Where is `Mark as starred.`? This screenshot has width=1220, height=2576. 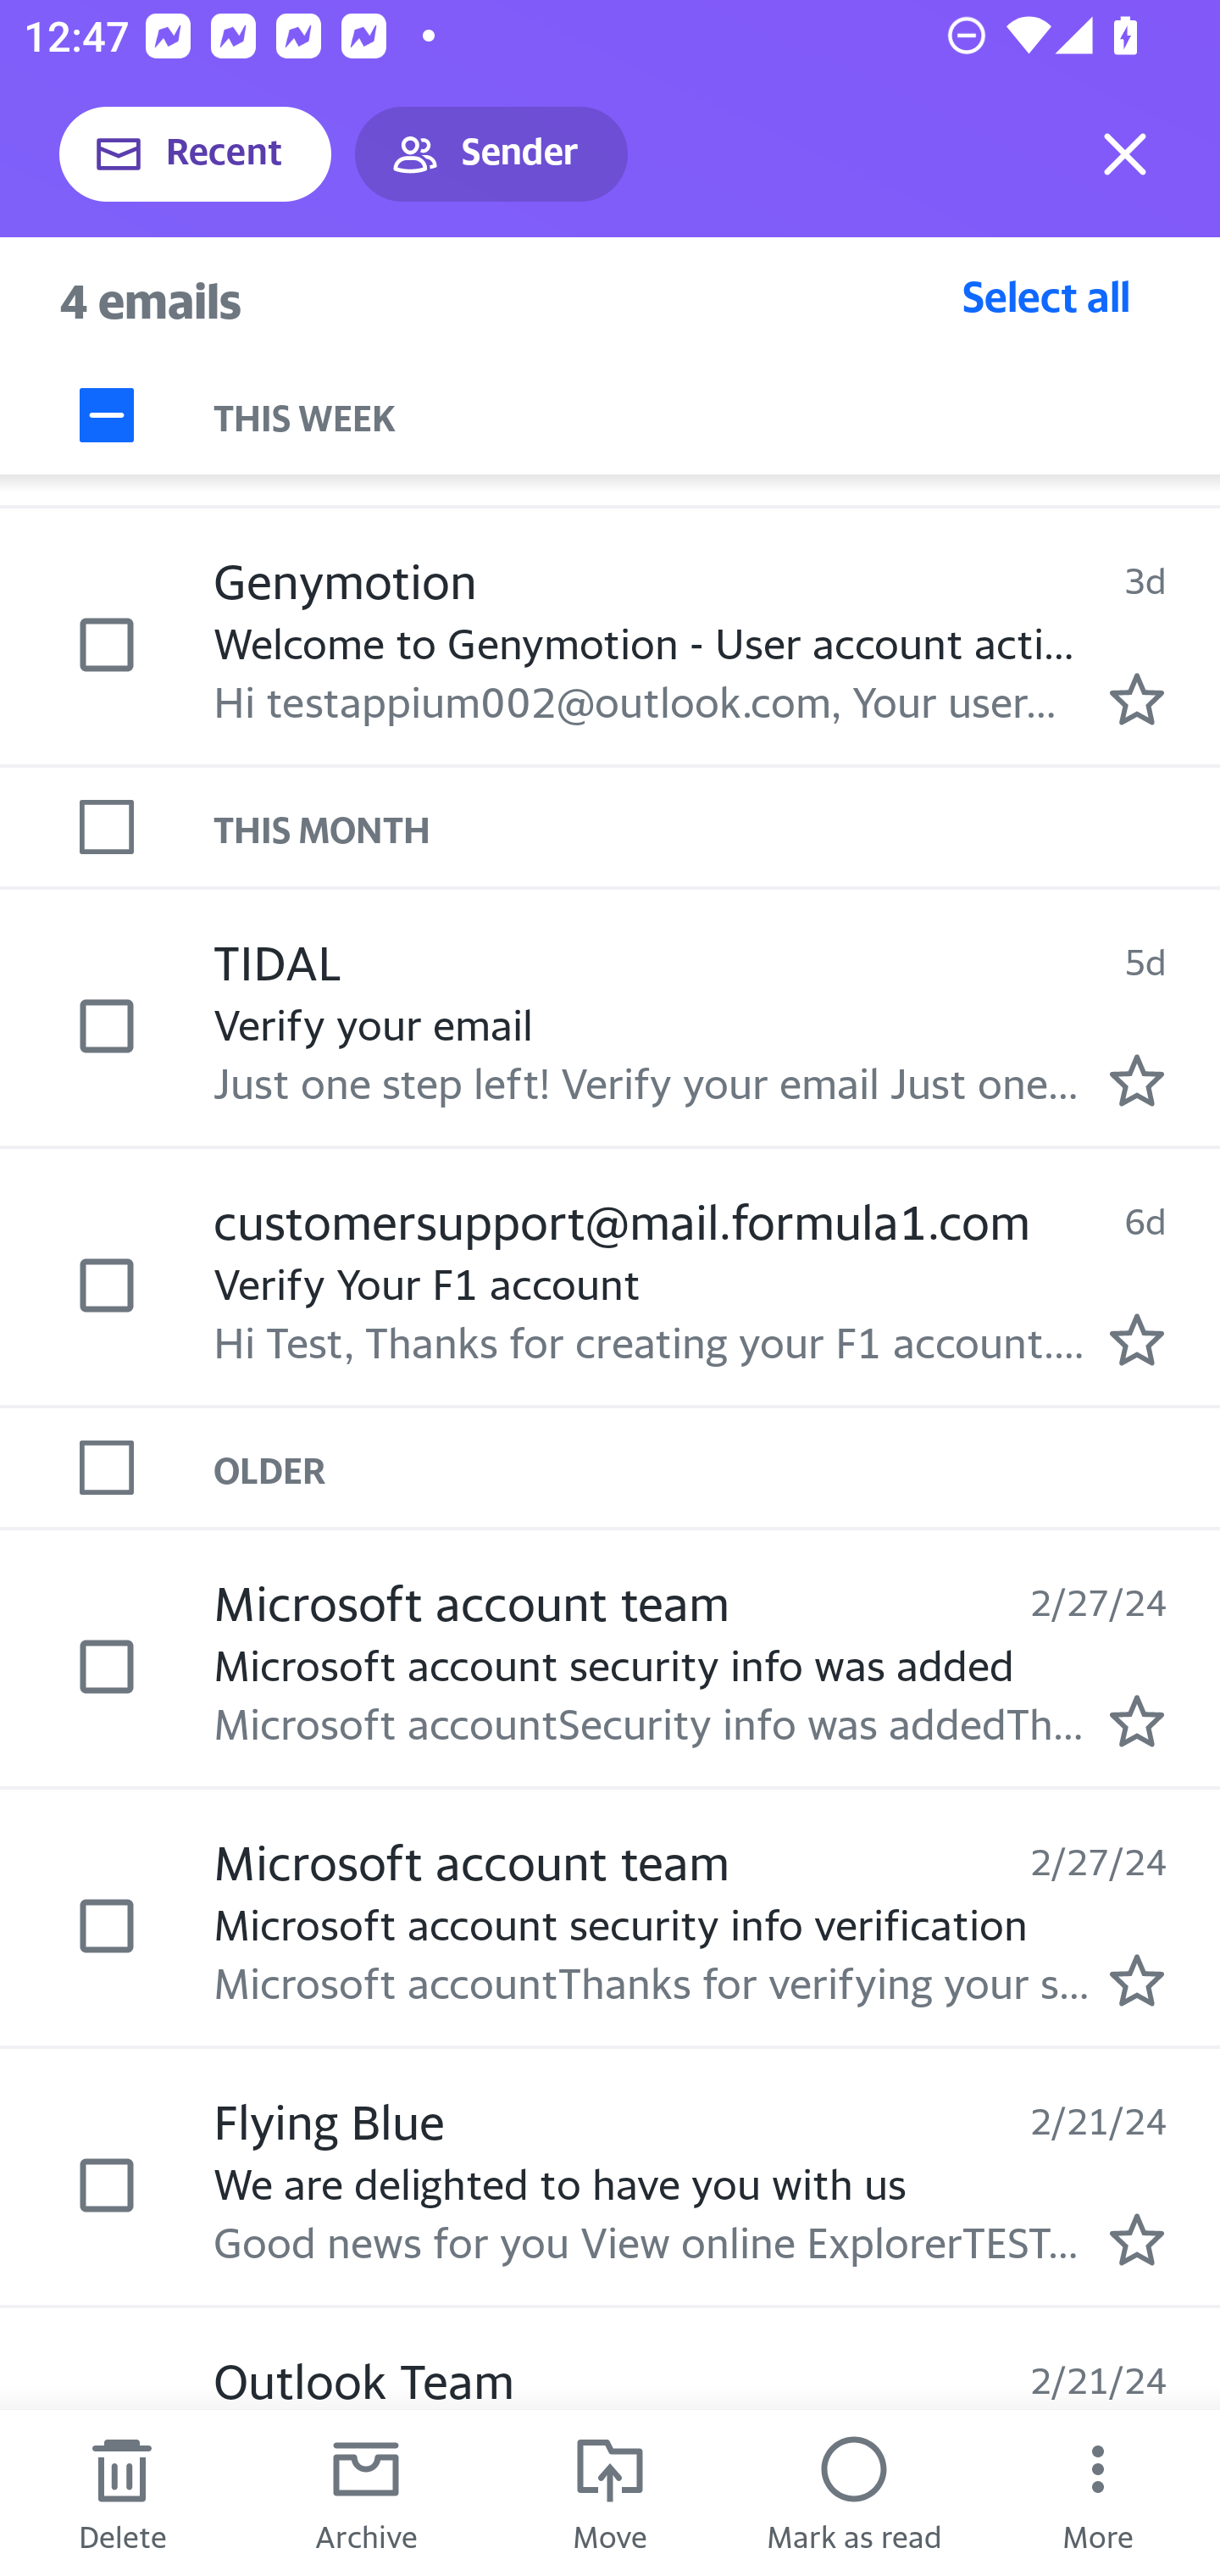
Mark as starred. is located at coordinates (1137, 1341).